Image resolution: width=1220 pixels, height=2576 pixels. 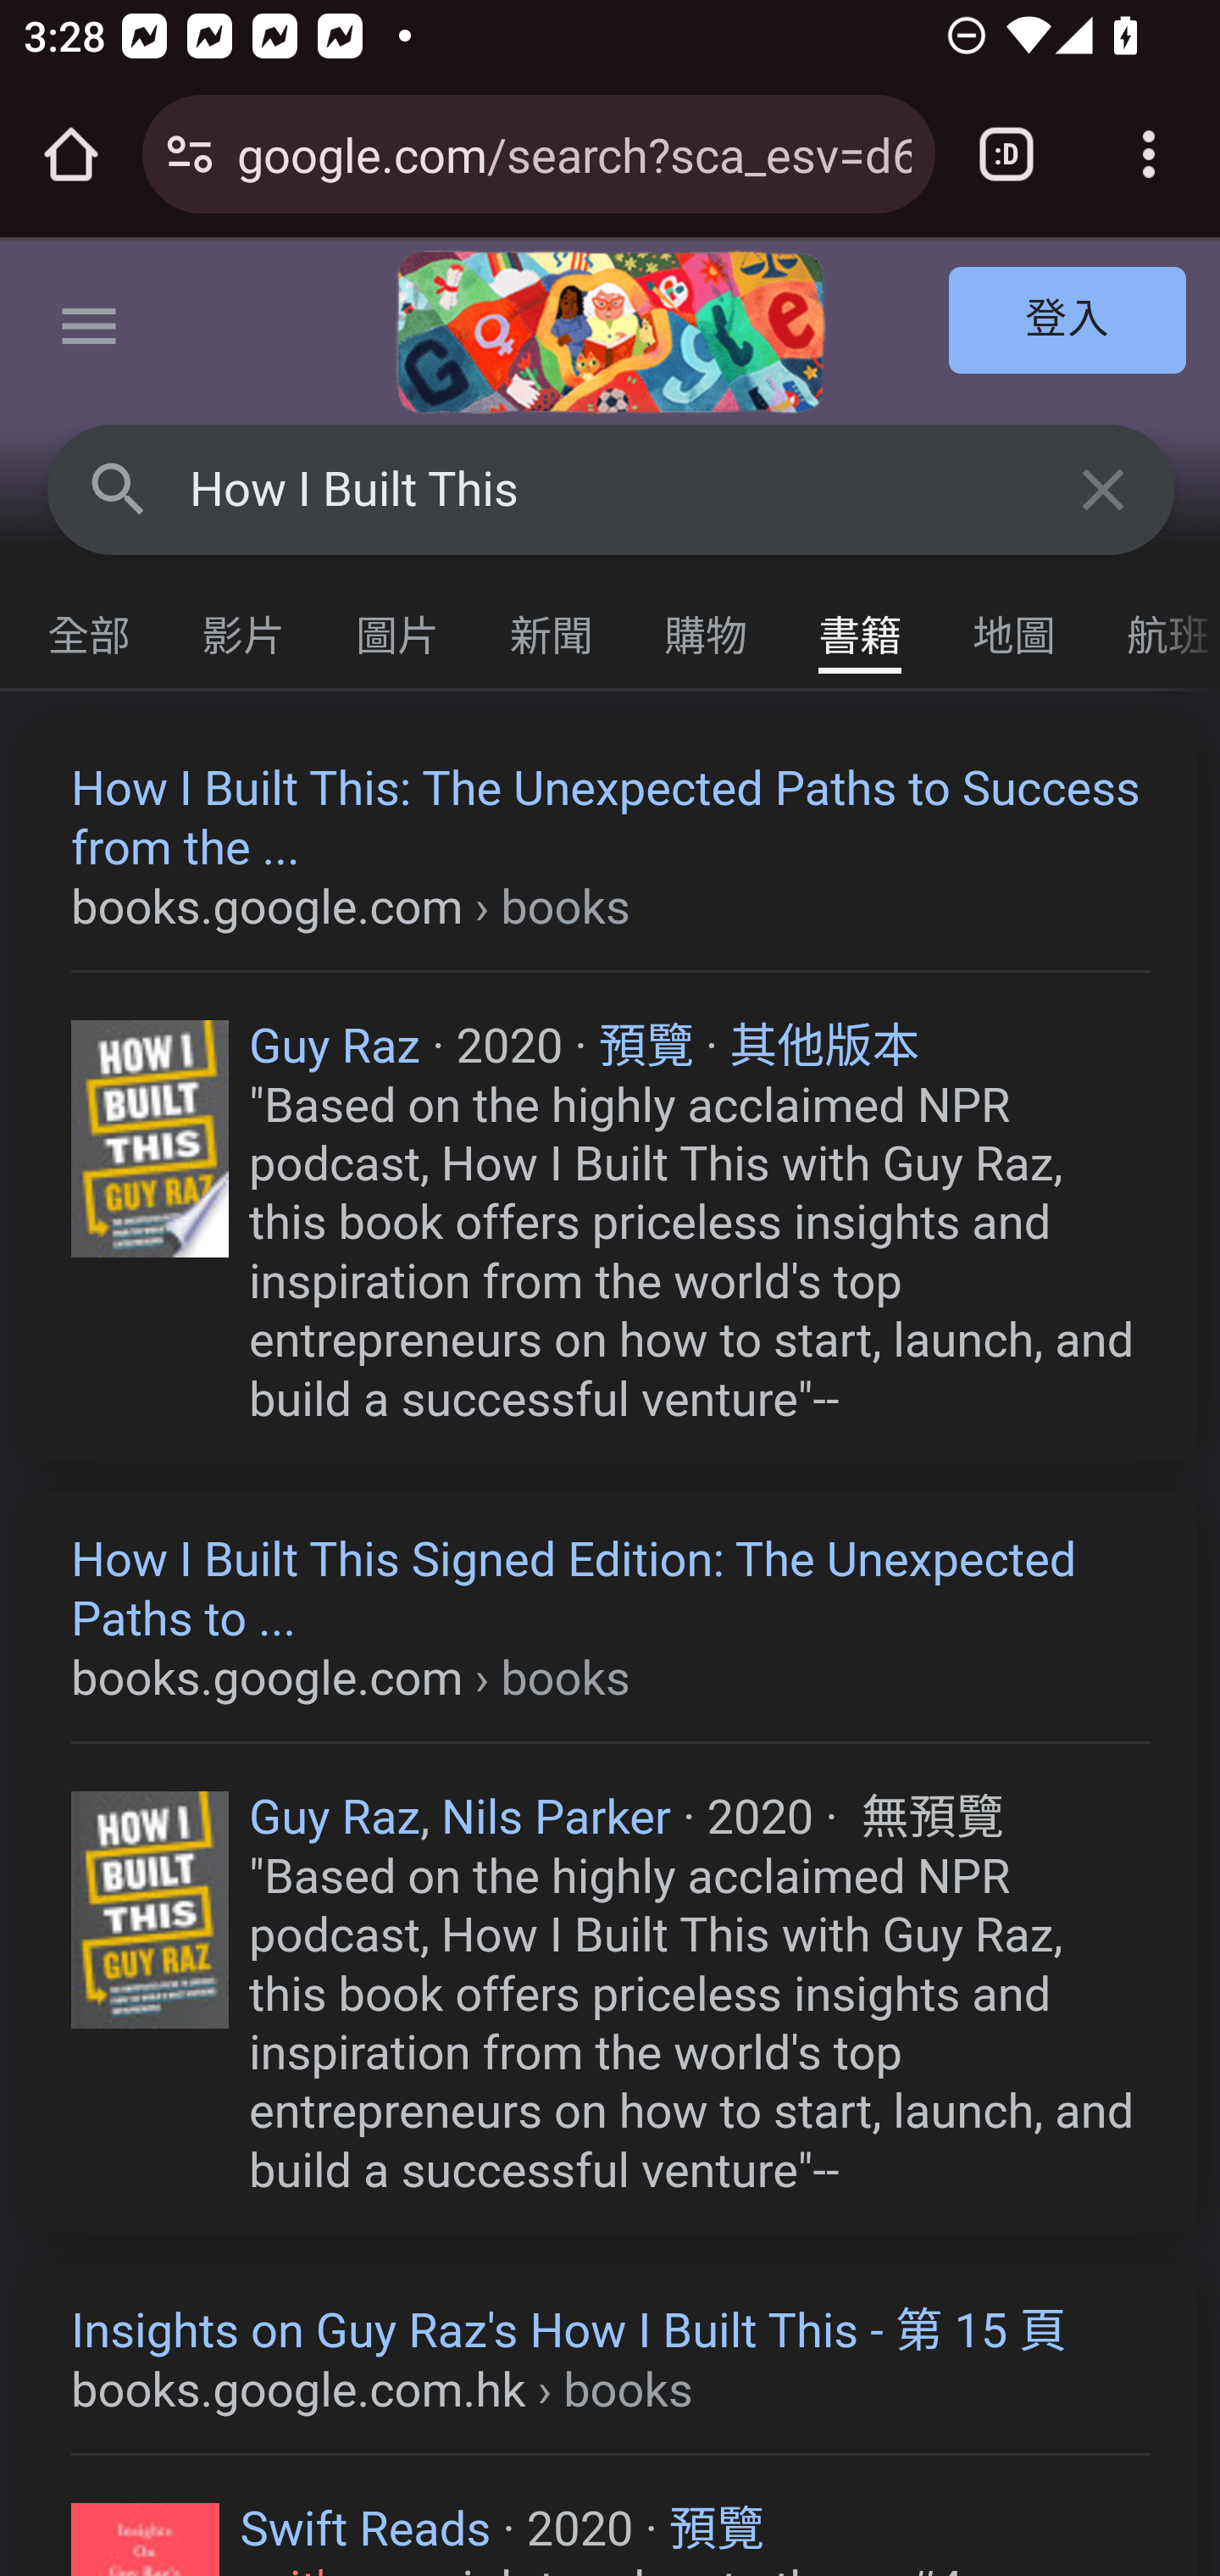 I want to click on 預覽, so click(x=715, y=2528).